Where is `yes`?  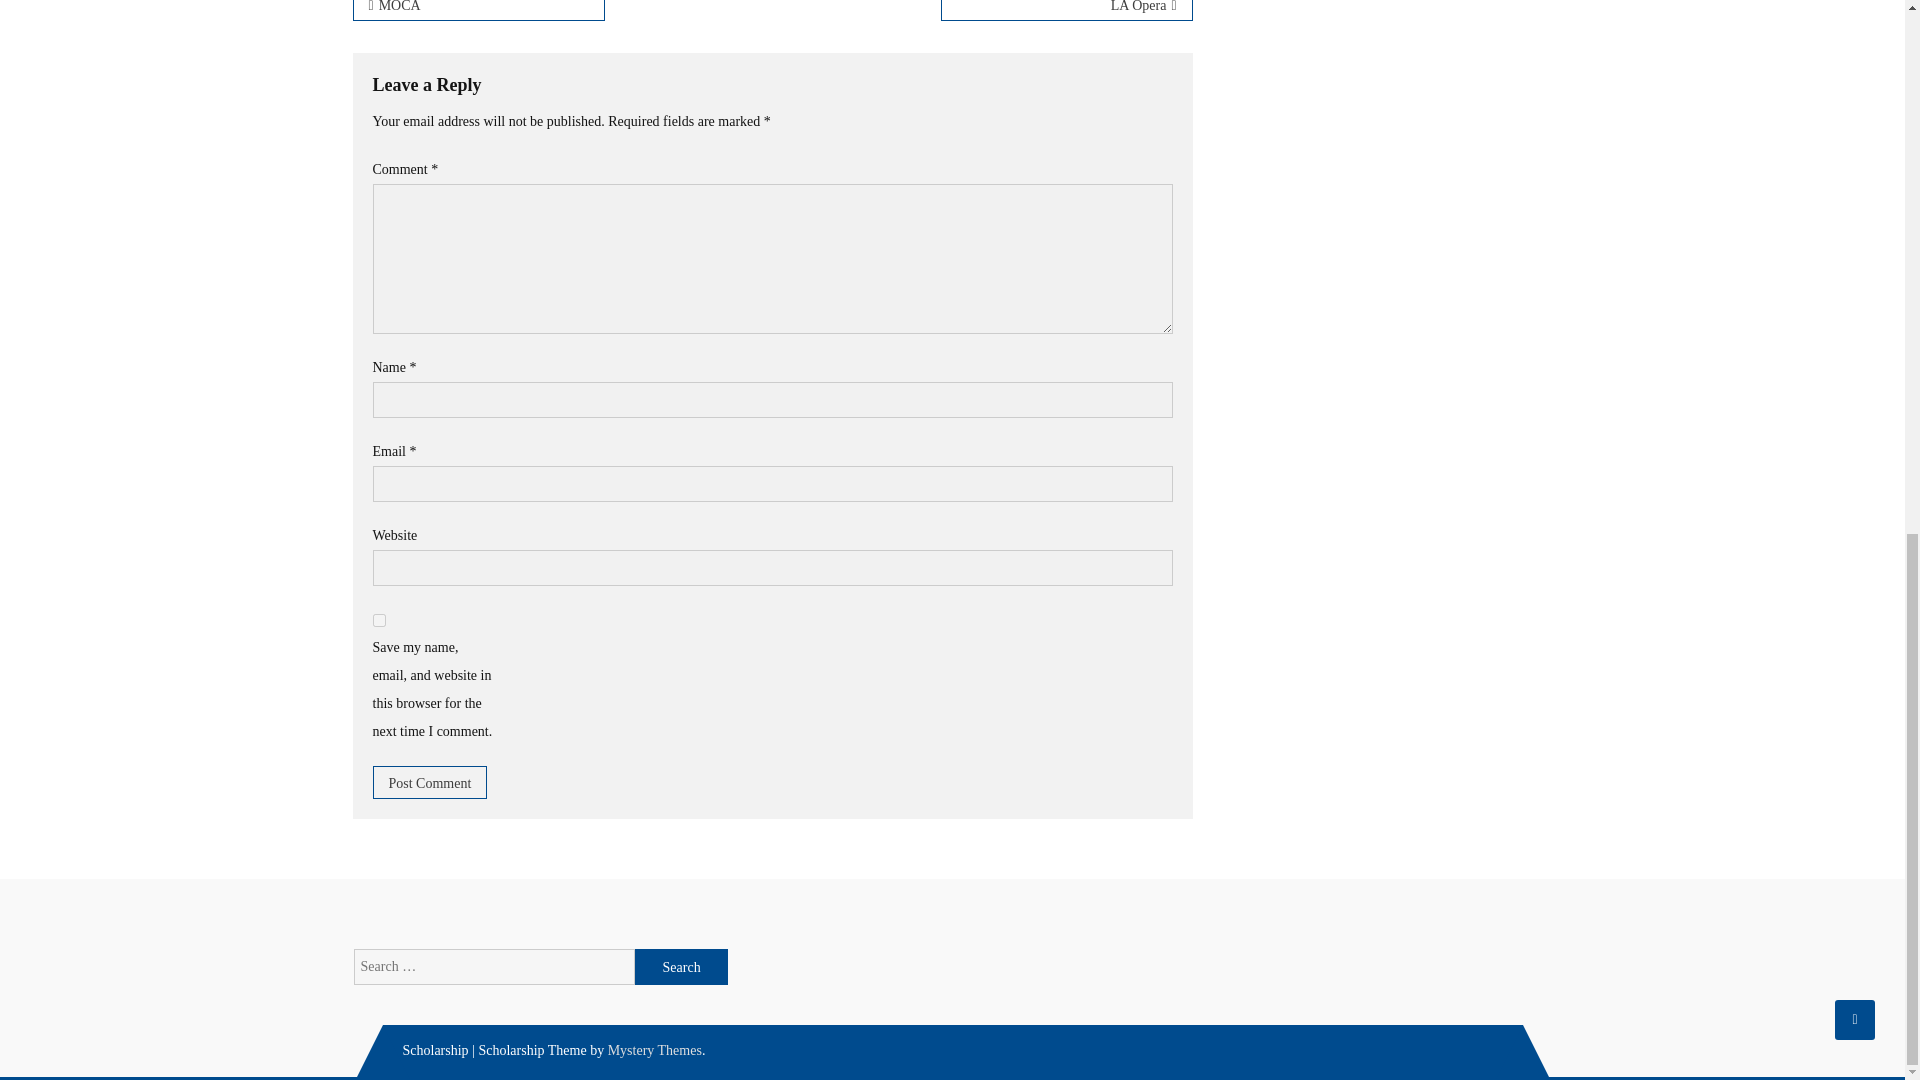 yes is located at coordinates (378, 620).